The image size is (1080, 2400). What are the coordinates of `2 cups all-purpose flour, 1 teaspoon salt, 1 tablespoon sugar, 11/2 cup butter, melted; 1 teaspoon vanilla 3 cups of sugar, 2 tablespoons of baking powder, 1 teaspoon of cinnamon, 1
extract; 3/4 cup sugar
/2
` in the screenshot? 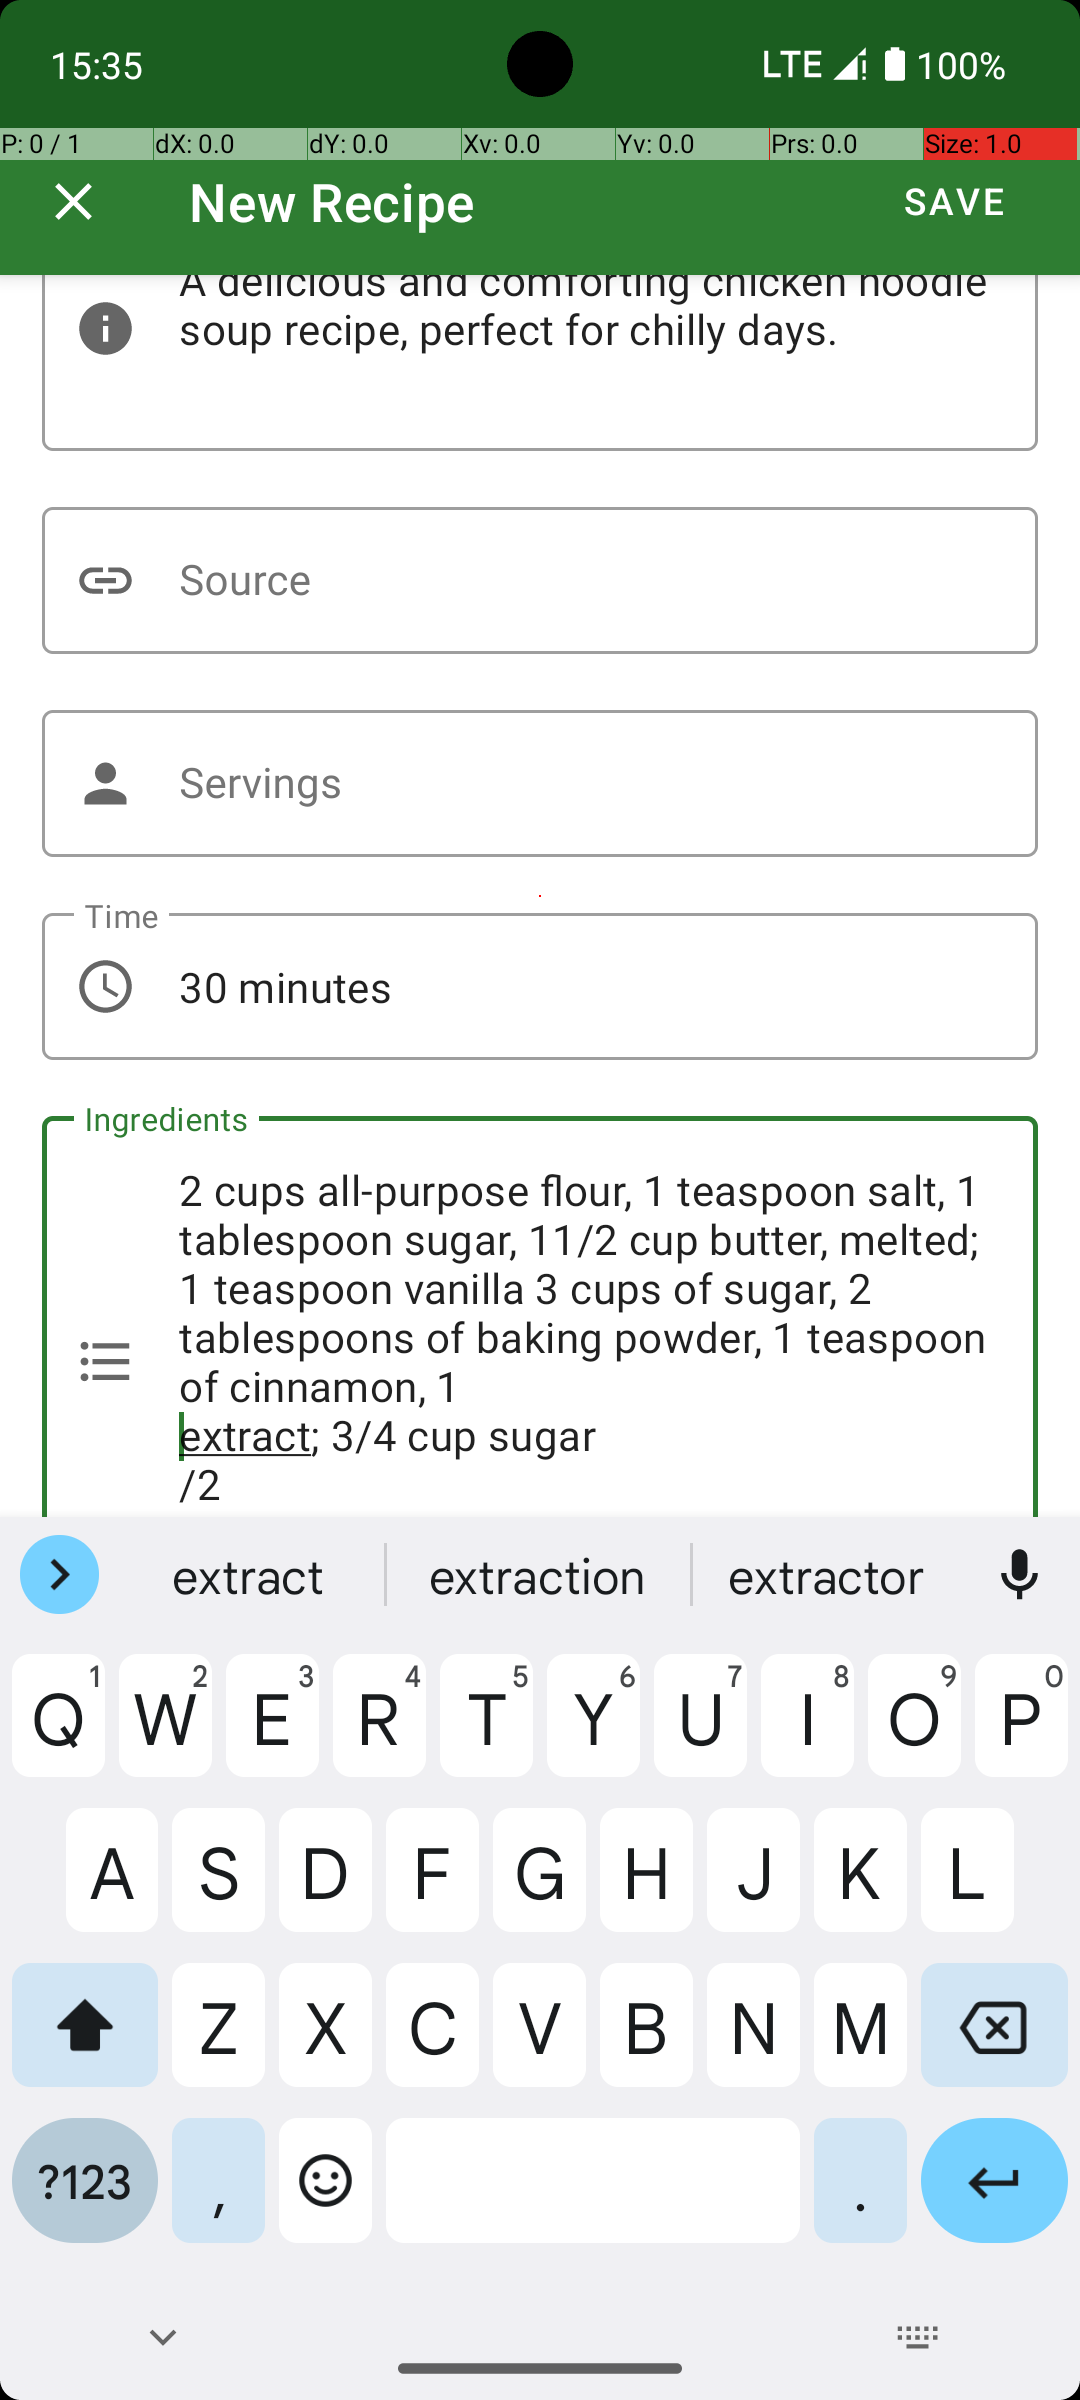 It's located at (540, 1316).